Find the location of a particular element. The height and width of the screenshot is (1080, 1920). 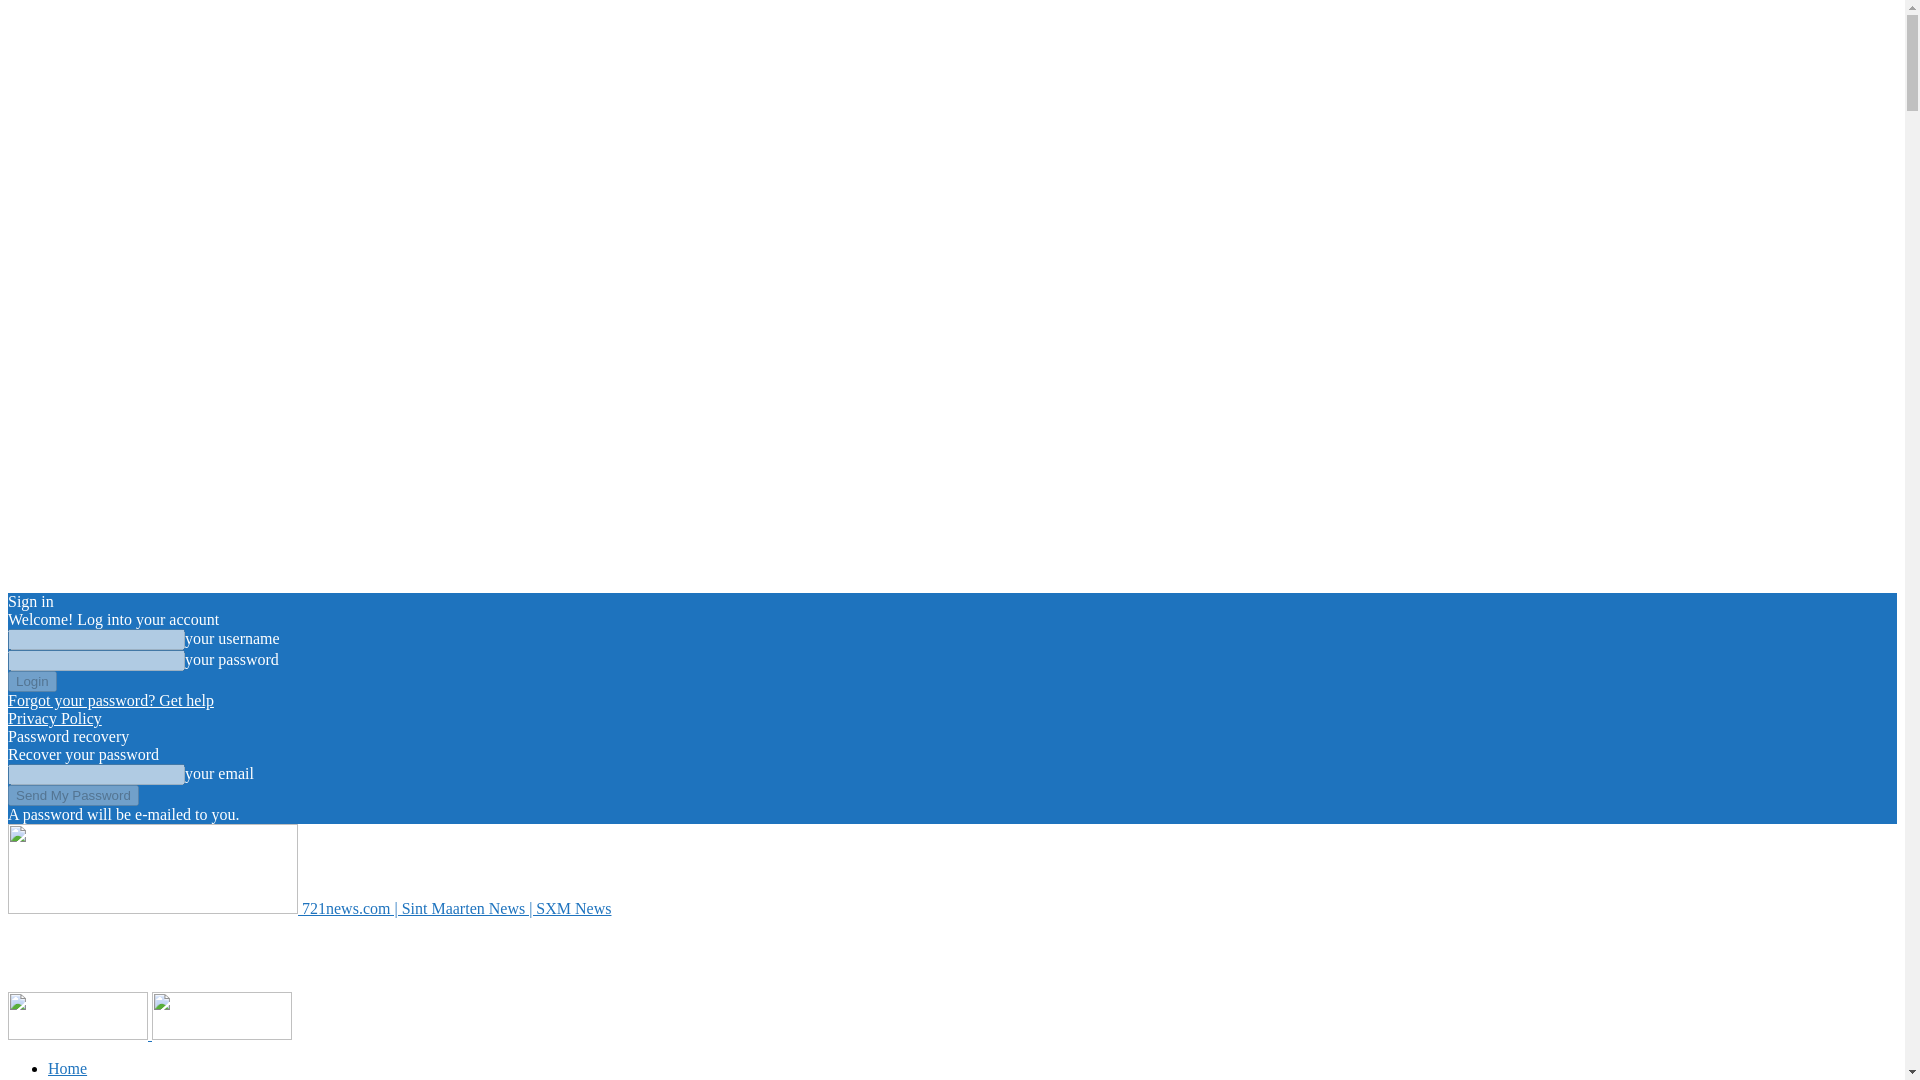

Forgot your password? Get help is located at coordinates (110, 700).